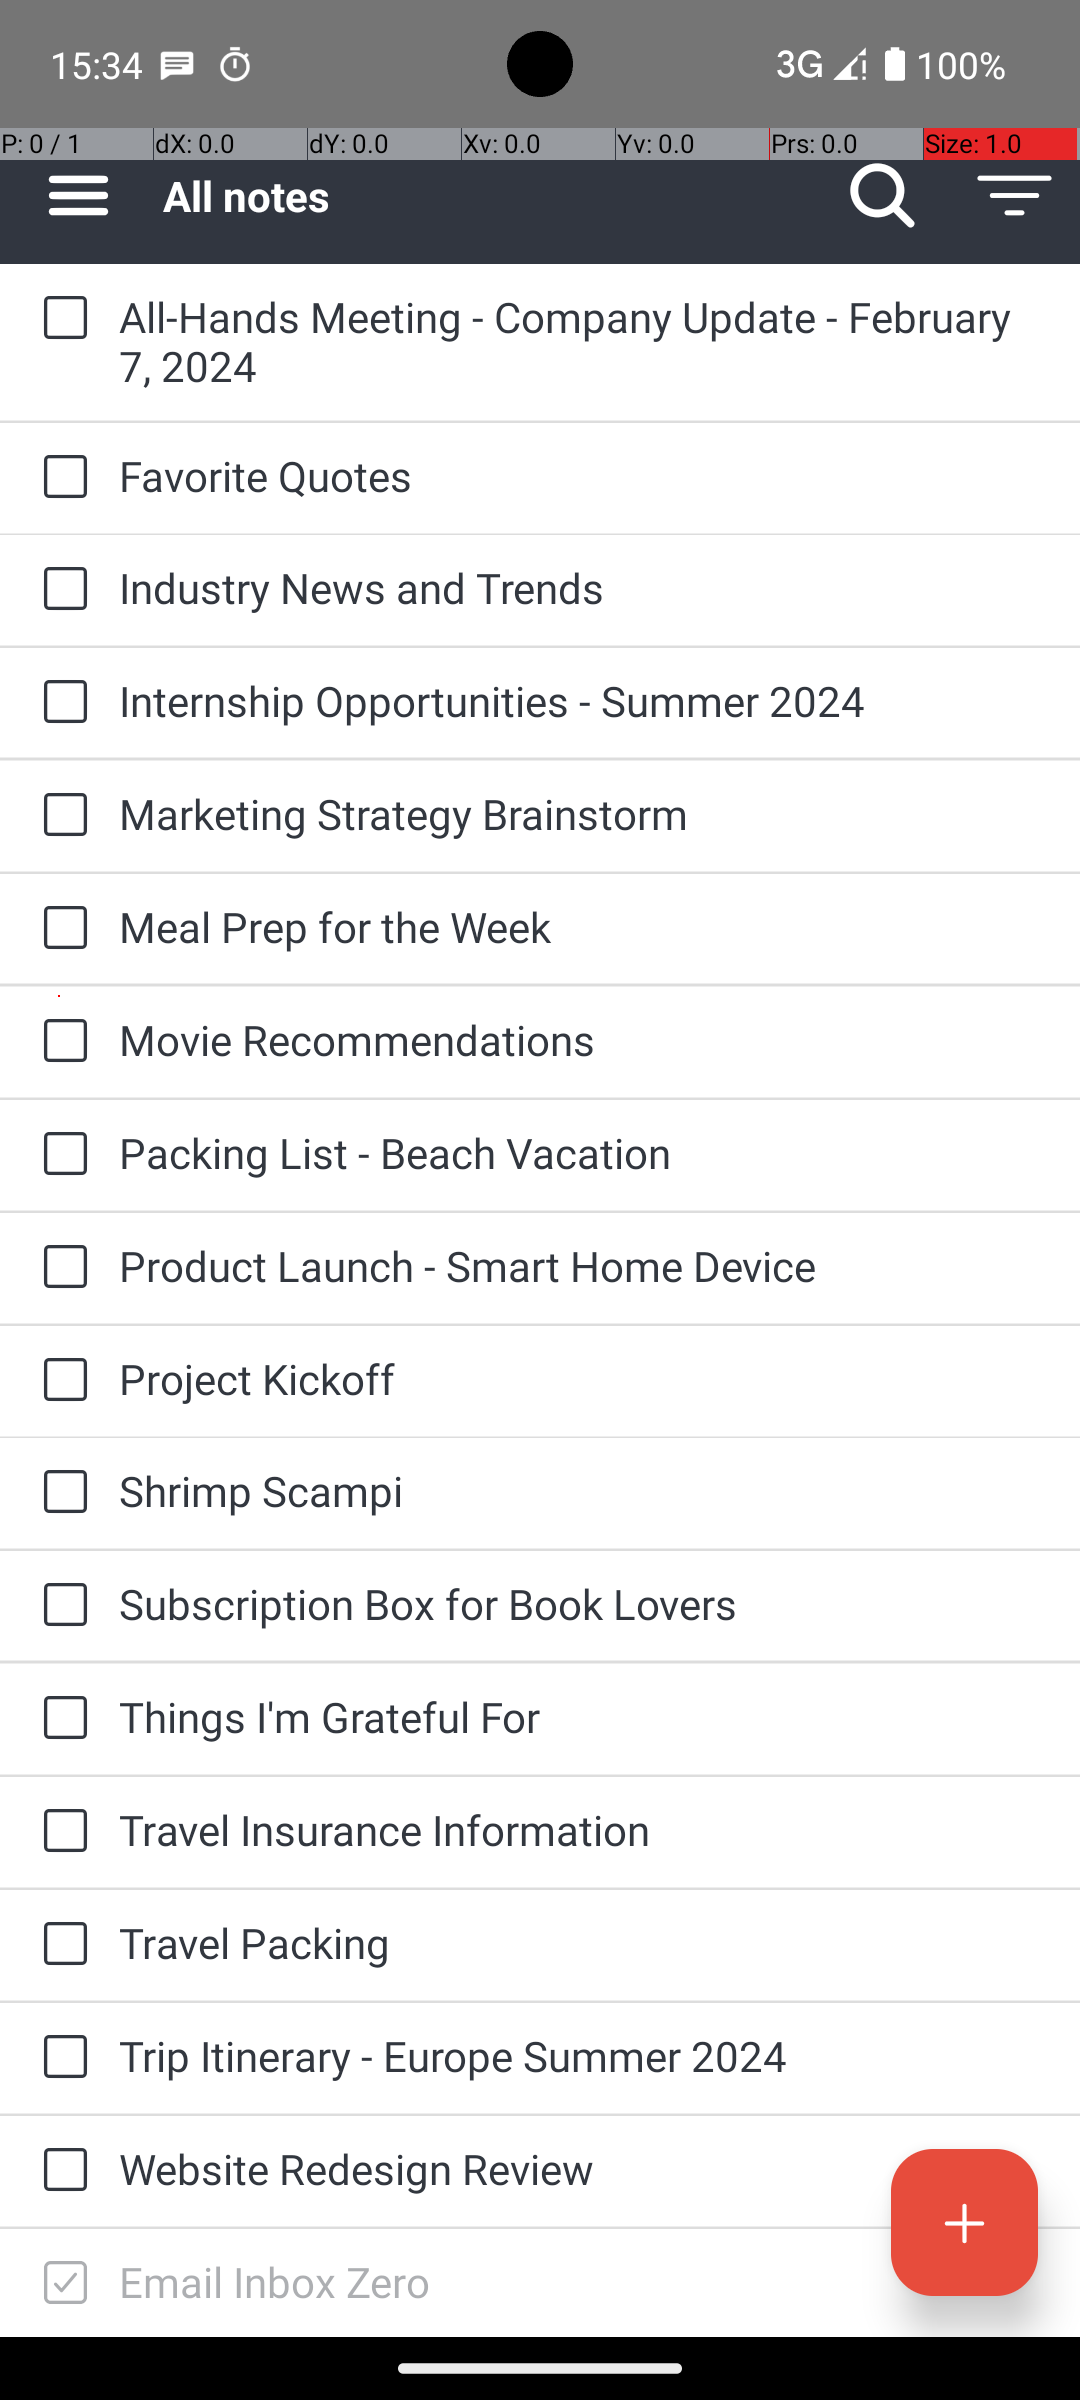 Image resolution: width=1080 pixels, height=2400 pixels. I want to click on Travel Insurance Information, so click(580, 1830).